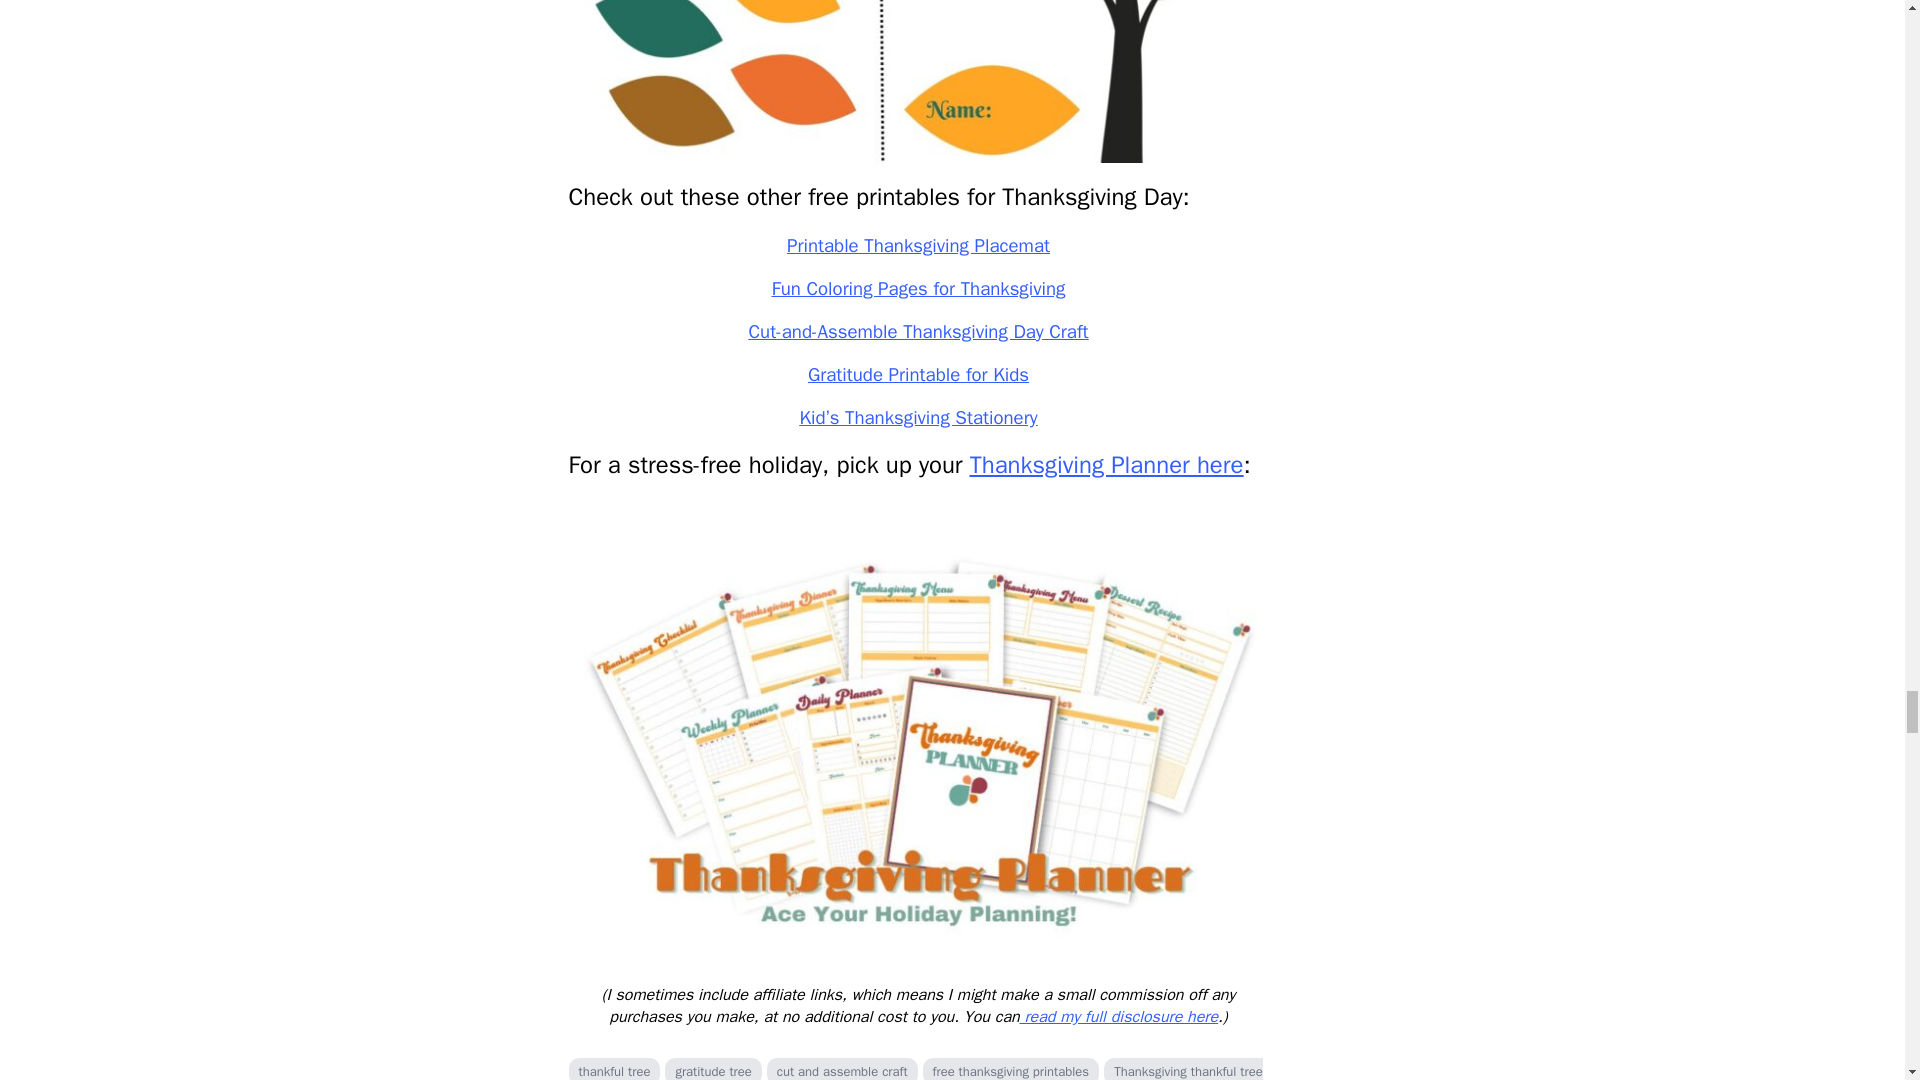  What do you see at coordinates (918, 81) in the screenshot?
I see `thankful tree printable cut and assemble` at bounding box center [918, 81].